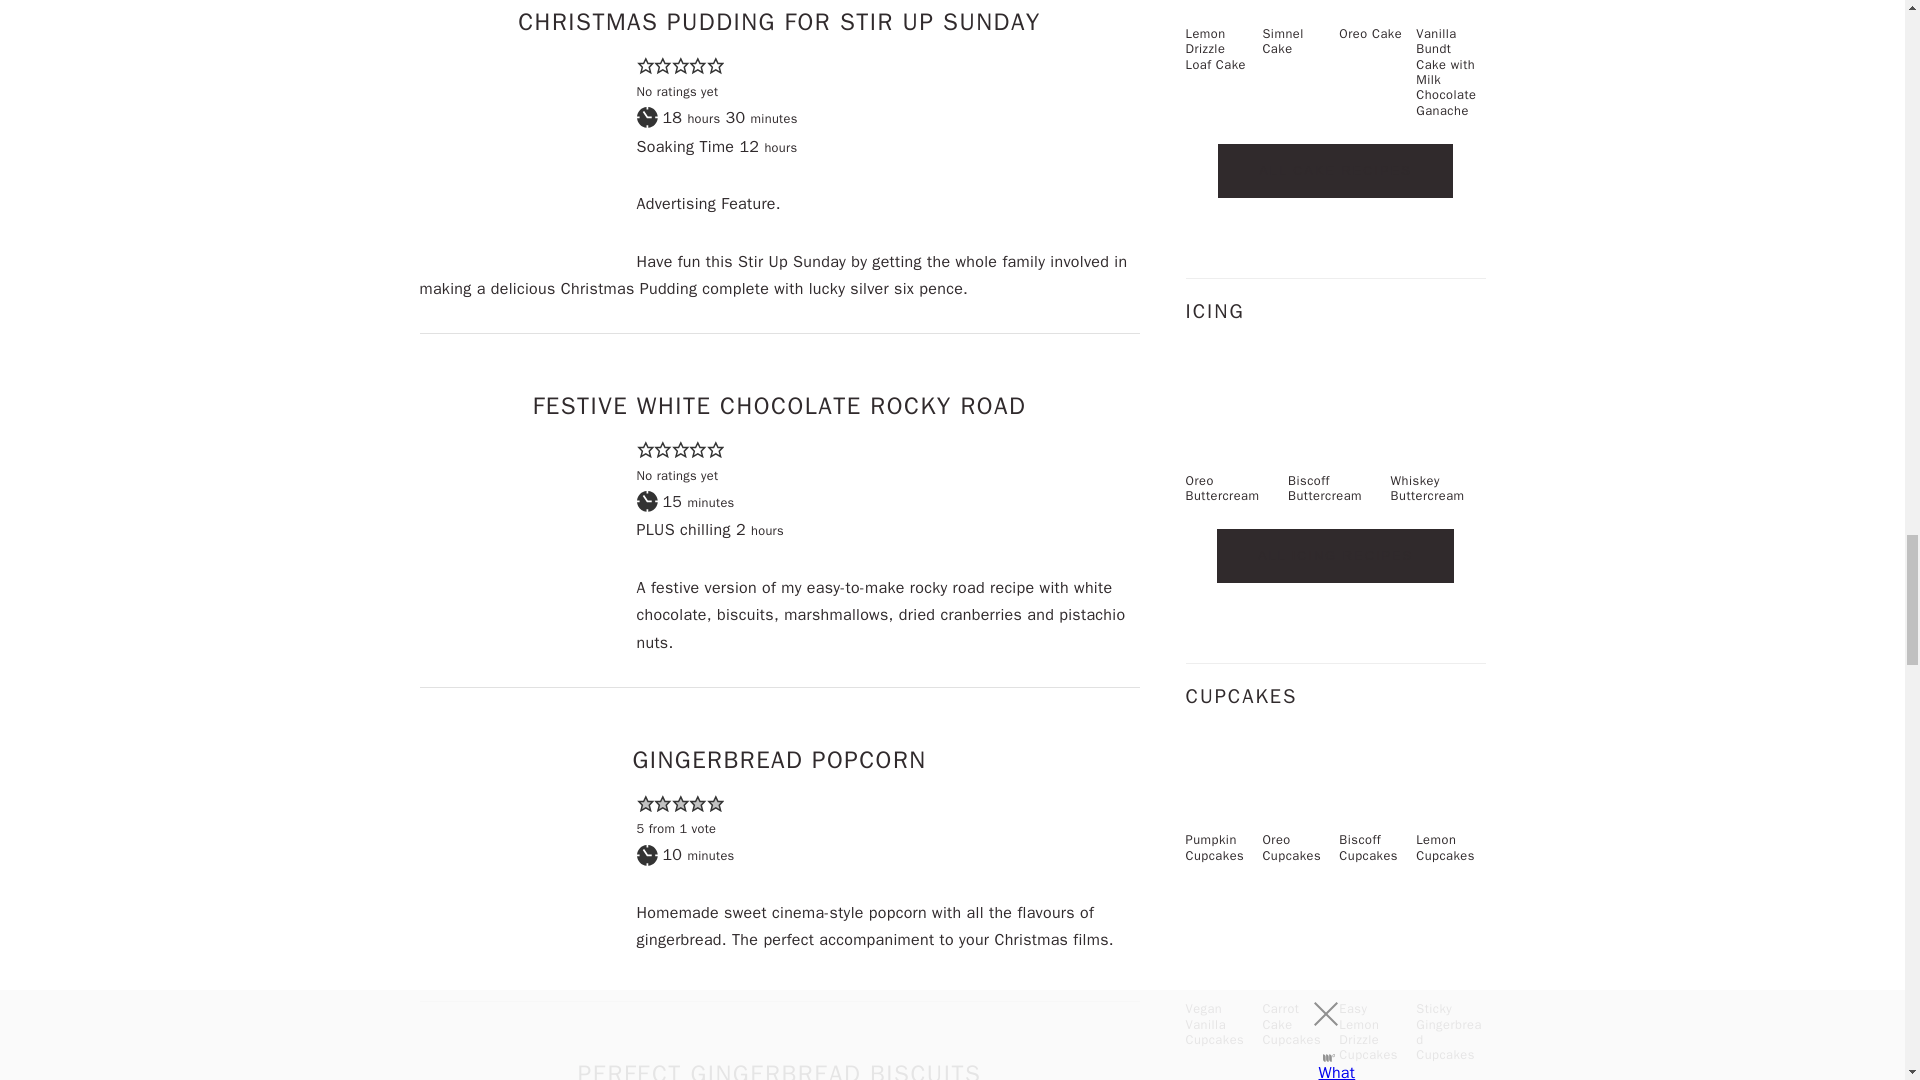  I want to click on Cakes, so click(1334, 170).